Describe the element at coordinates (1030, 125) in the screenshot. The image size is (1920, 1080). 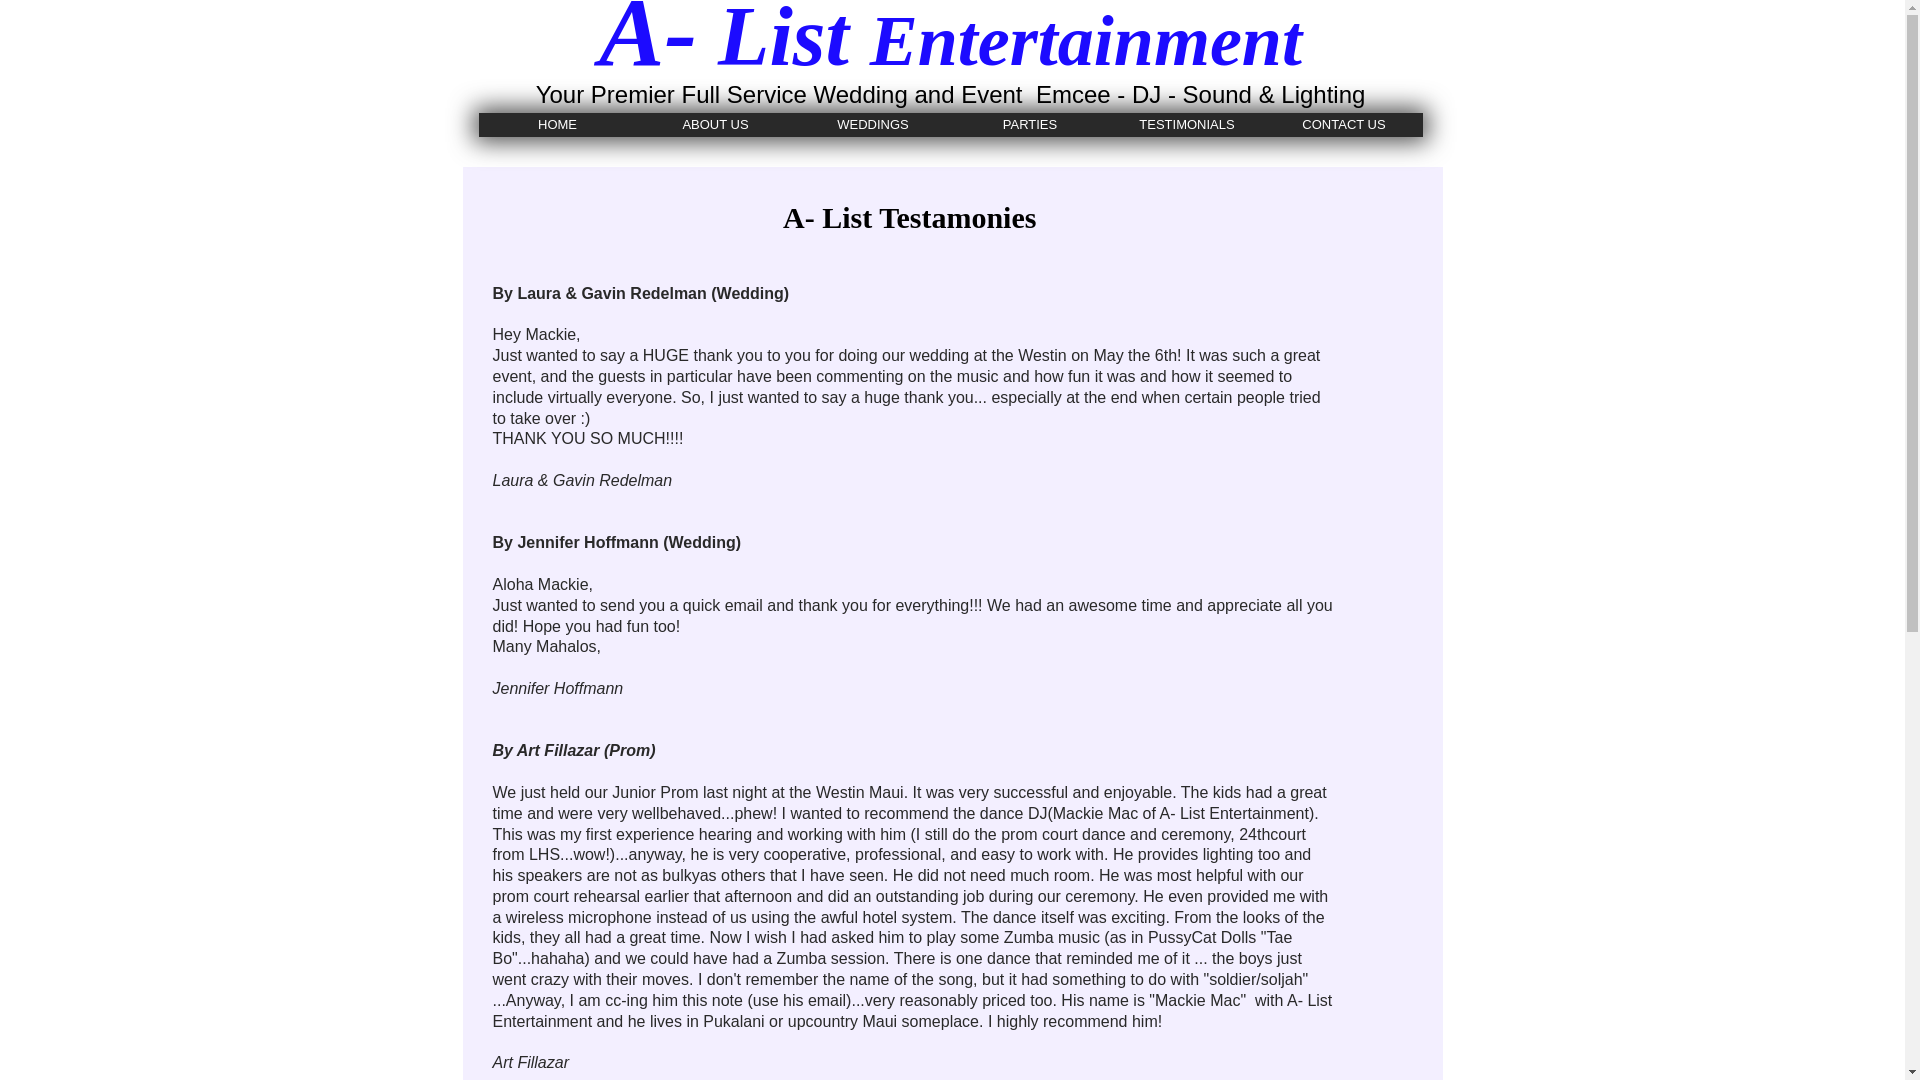
I see `PARTIES` at that location.